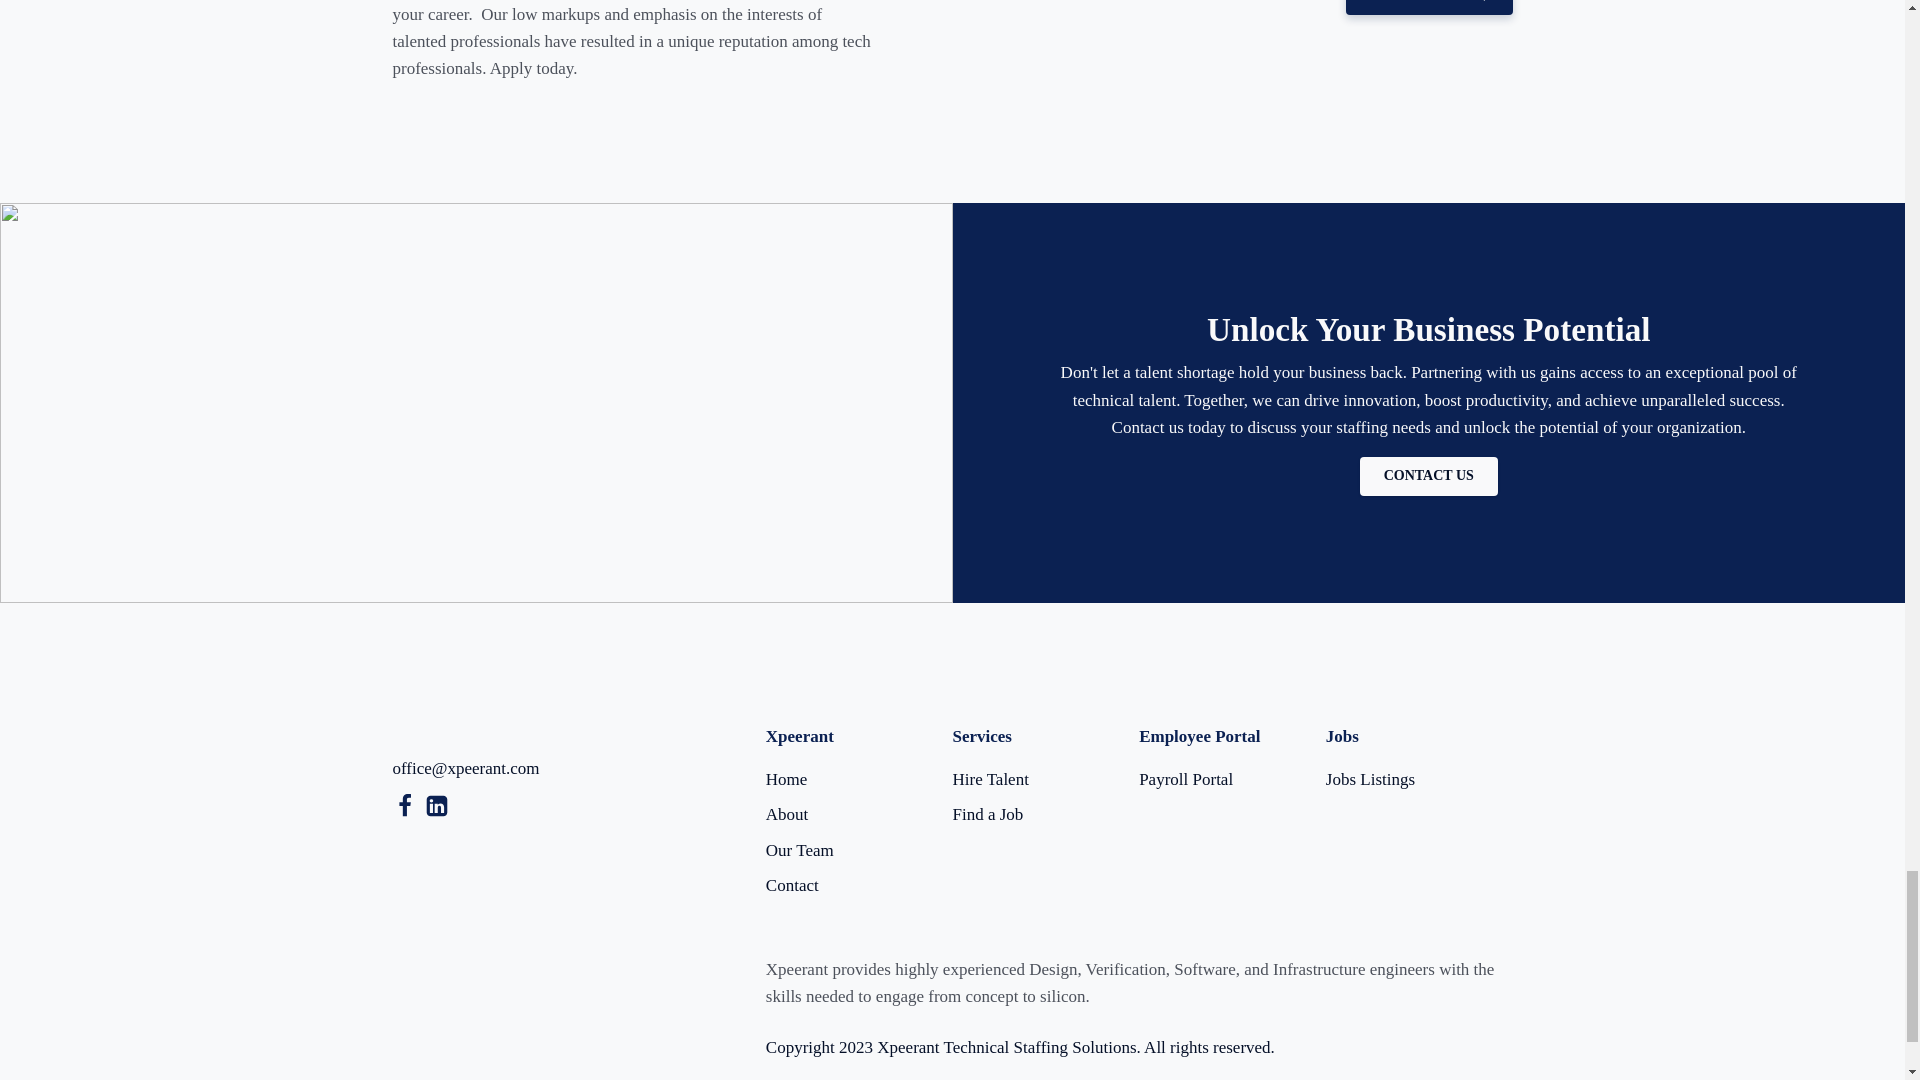 The image size is (1920, 1080). What do you see at coordinates (787, 778) in the screenshot?
I see `Home` at bounding box center [787, 778].